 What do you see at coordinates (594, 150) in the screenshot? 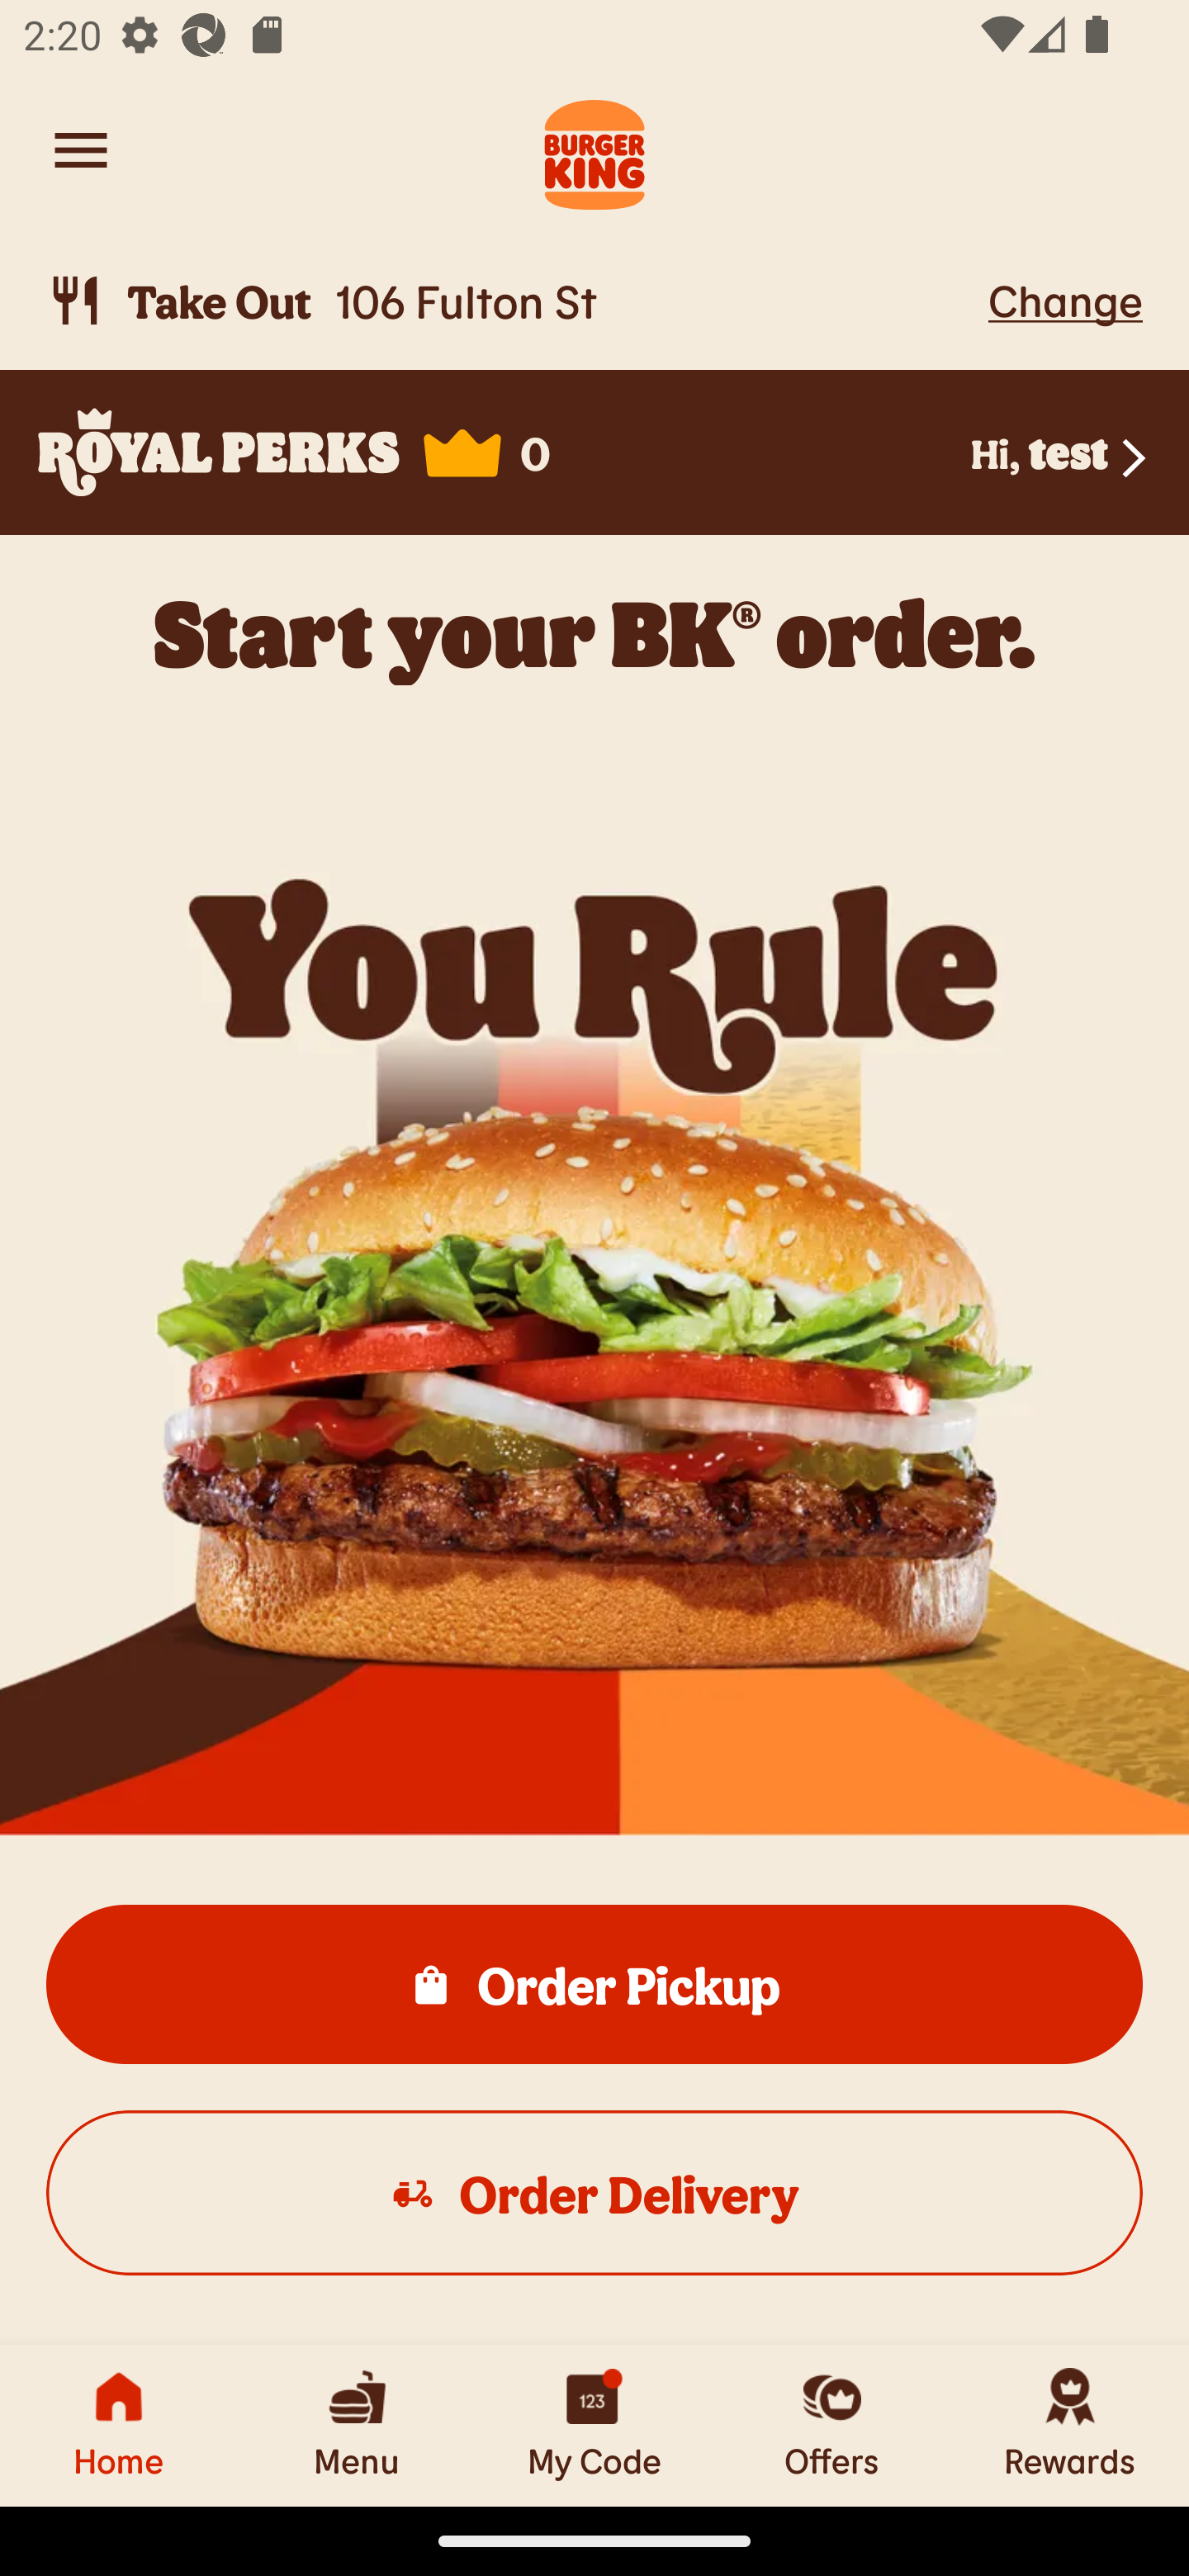
I see `Burger King Logo. Navigate to Home` at bounding box center [594, 150].